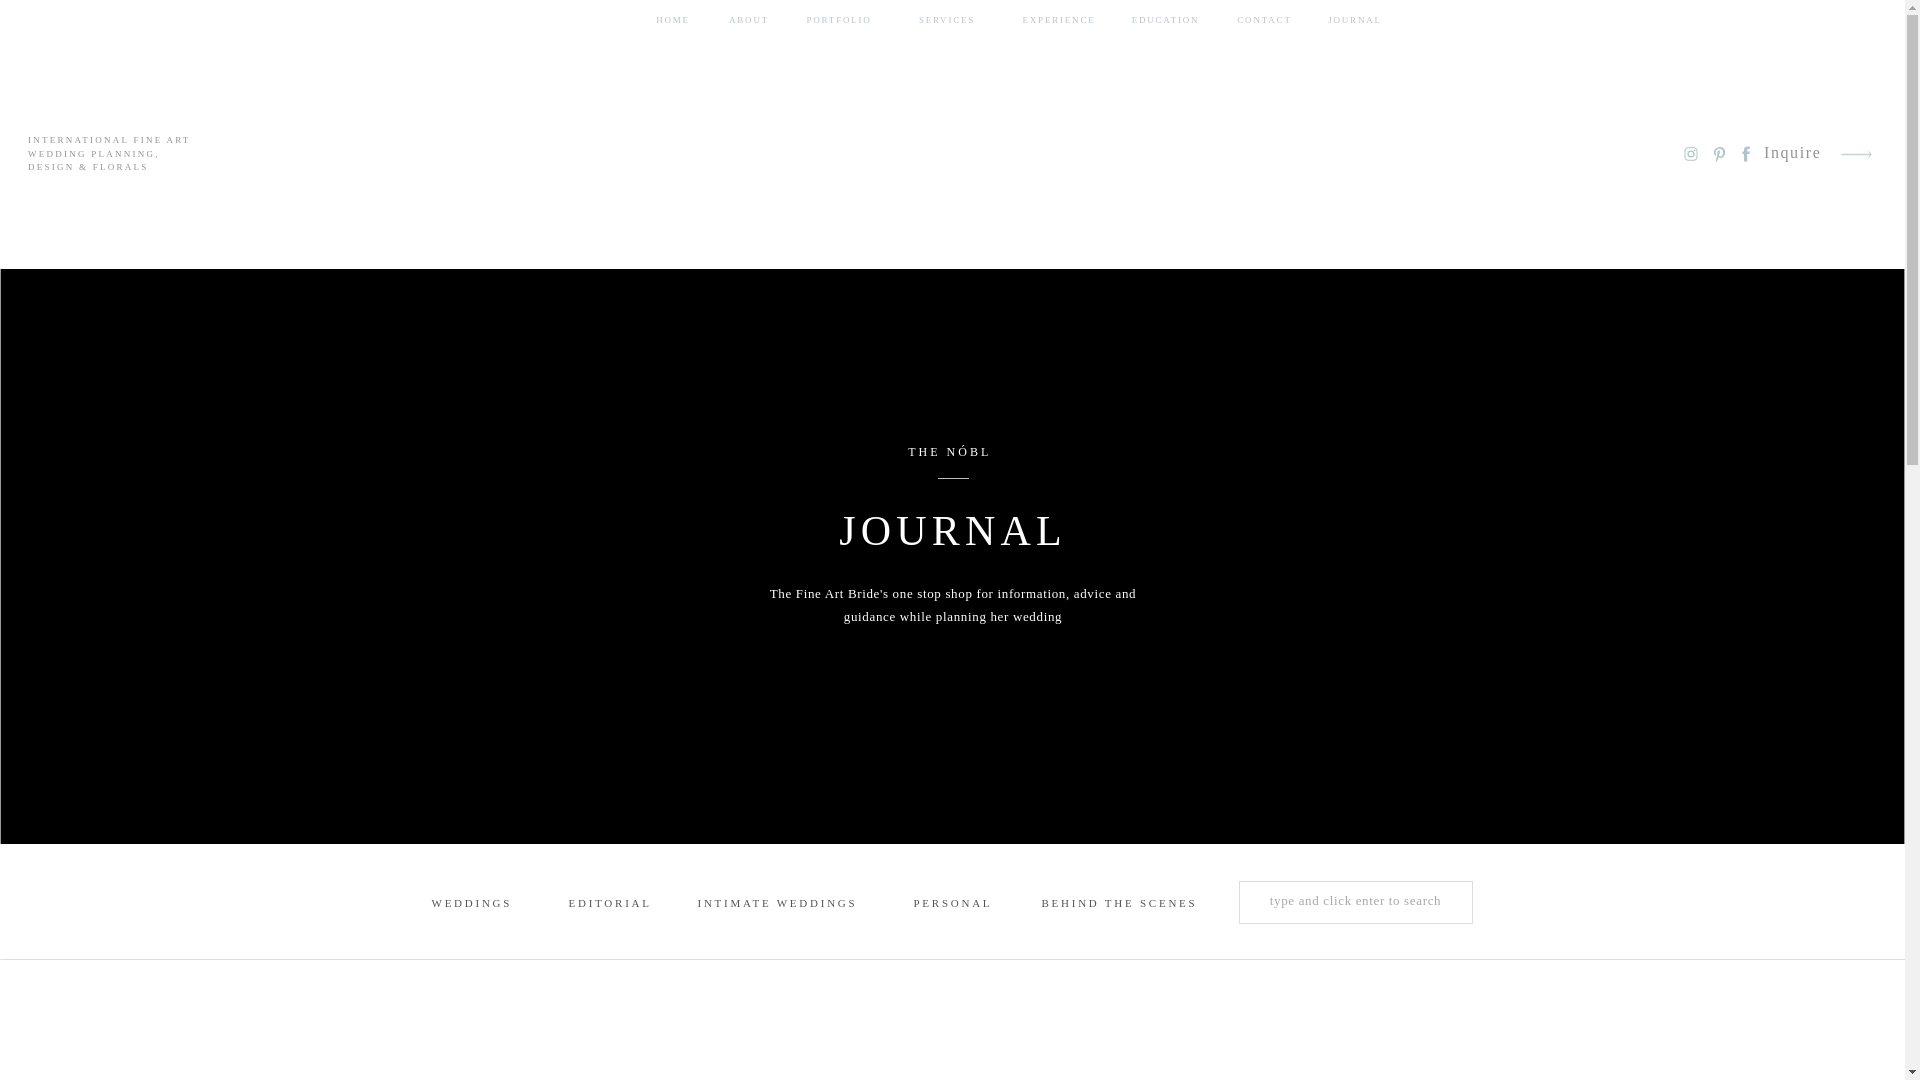  What do you see at coordinates (672, 20) in the screenshot?
I see `HOME` at bounding box center [672, 20].